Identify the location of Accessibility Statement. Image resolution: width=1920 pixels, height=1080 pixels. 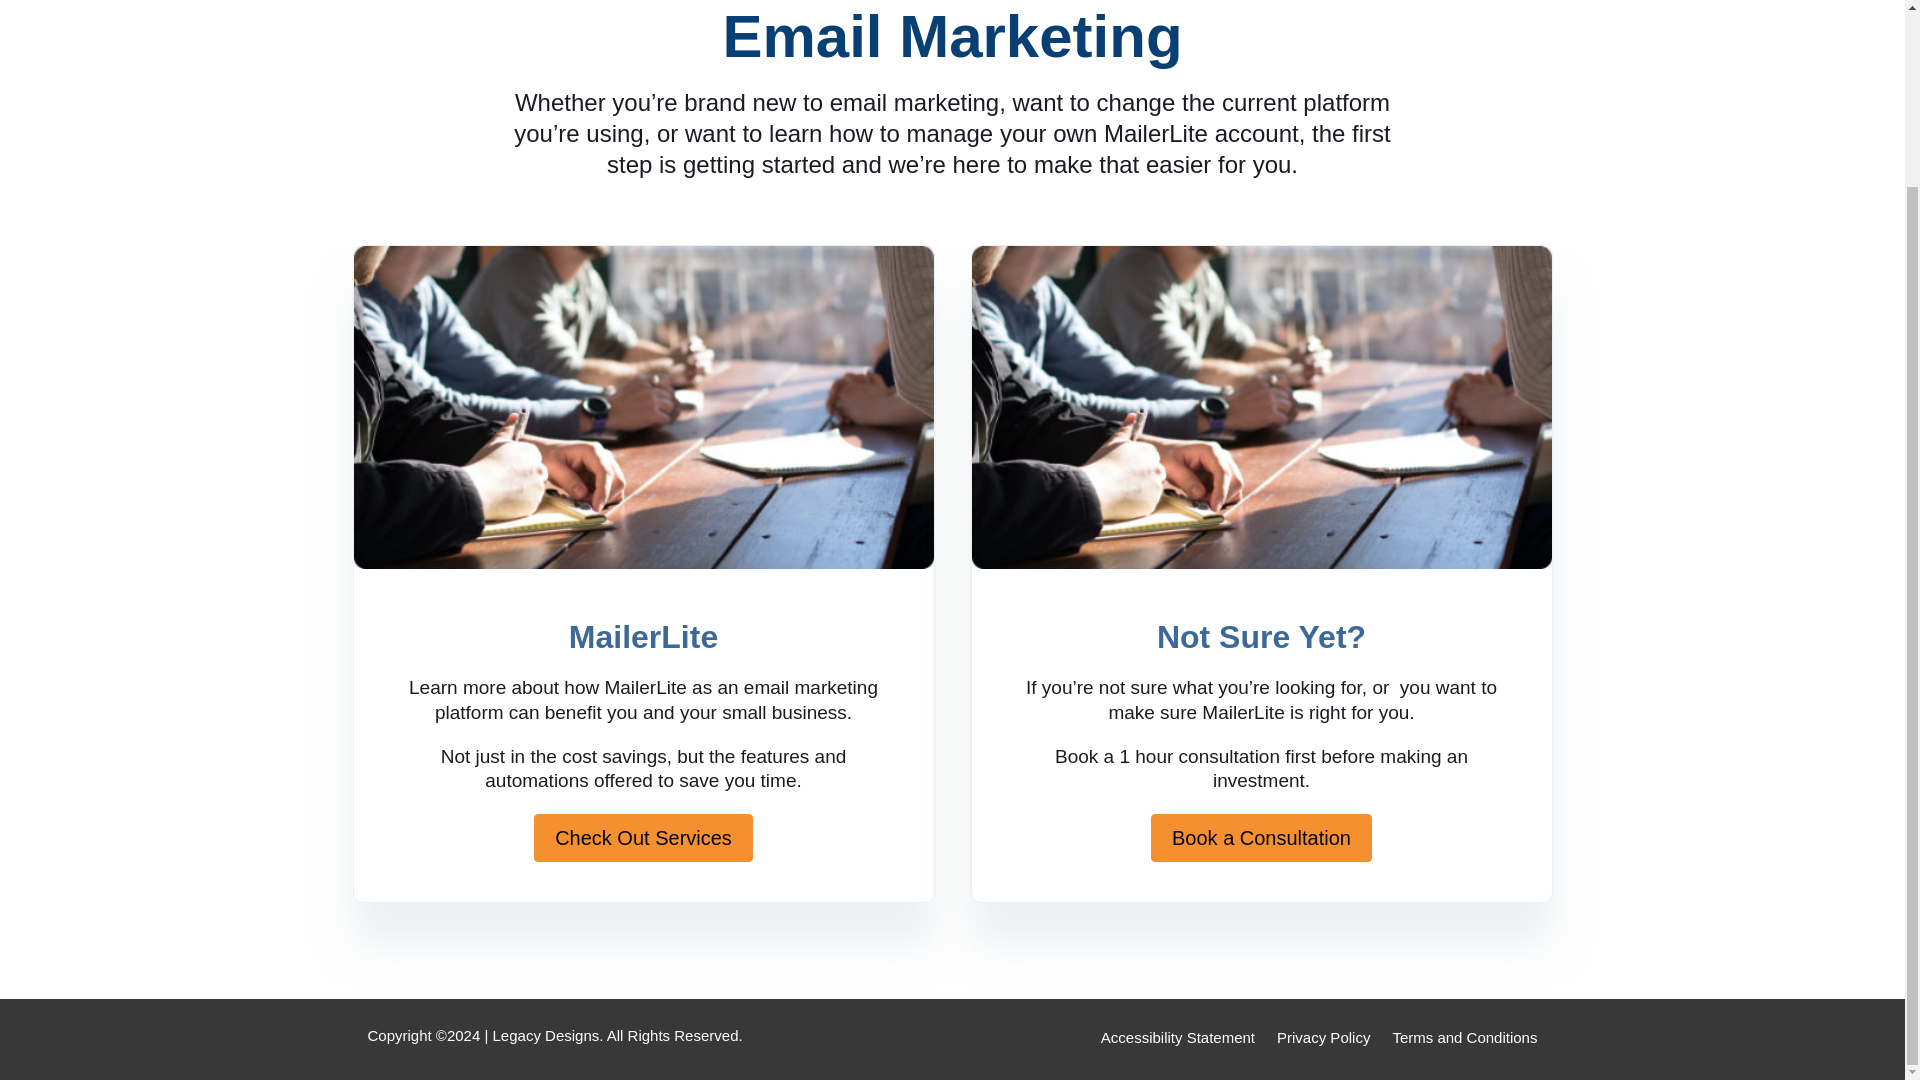
(1178, 1034).